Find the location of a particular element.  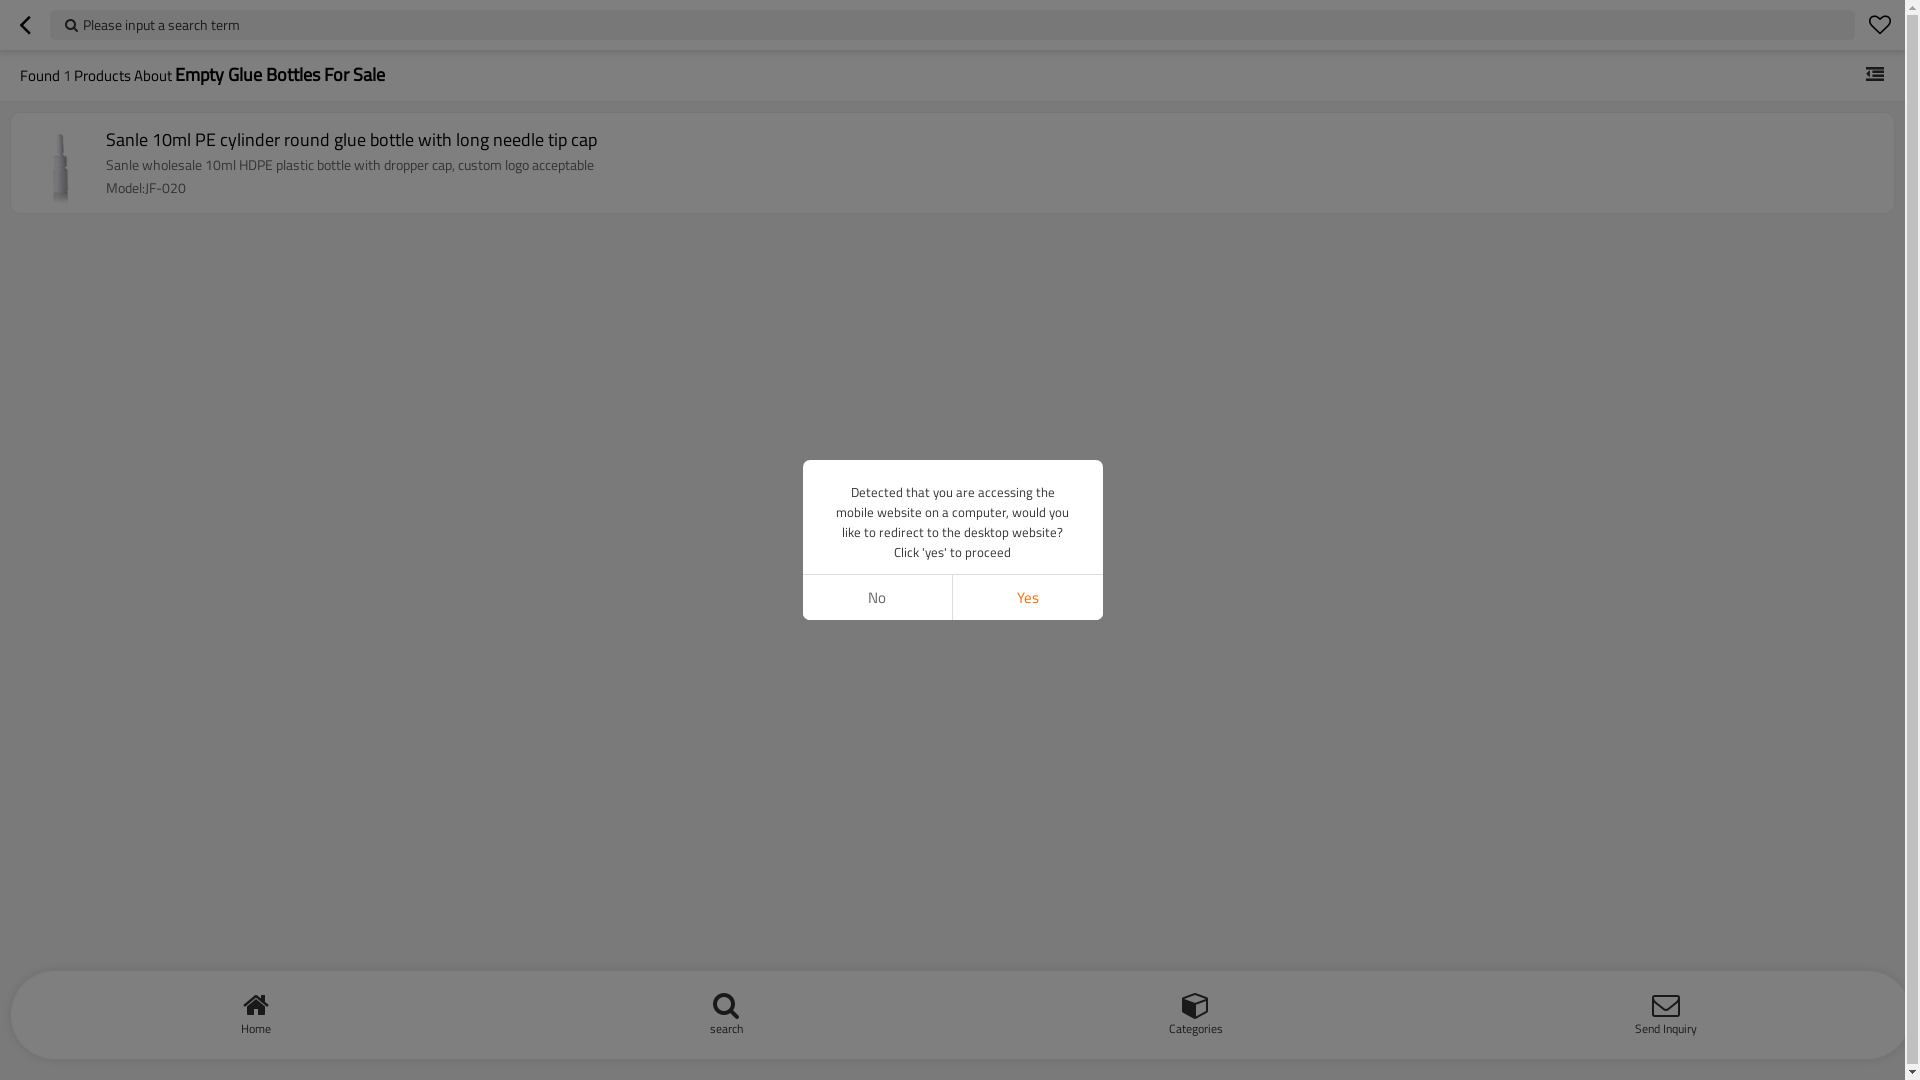

Home is located at coordinates (256, 1010).